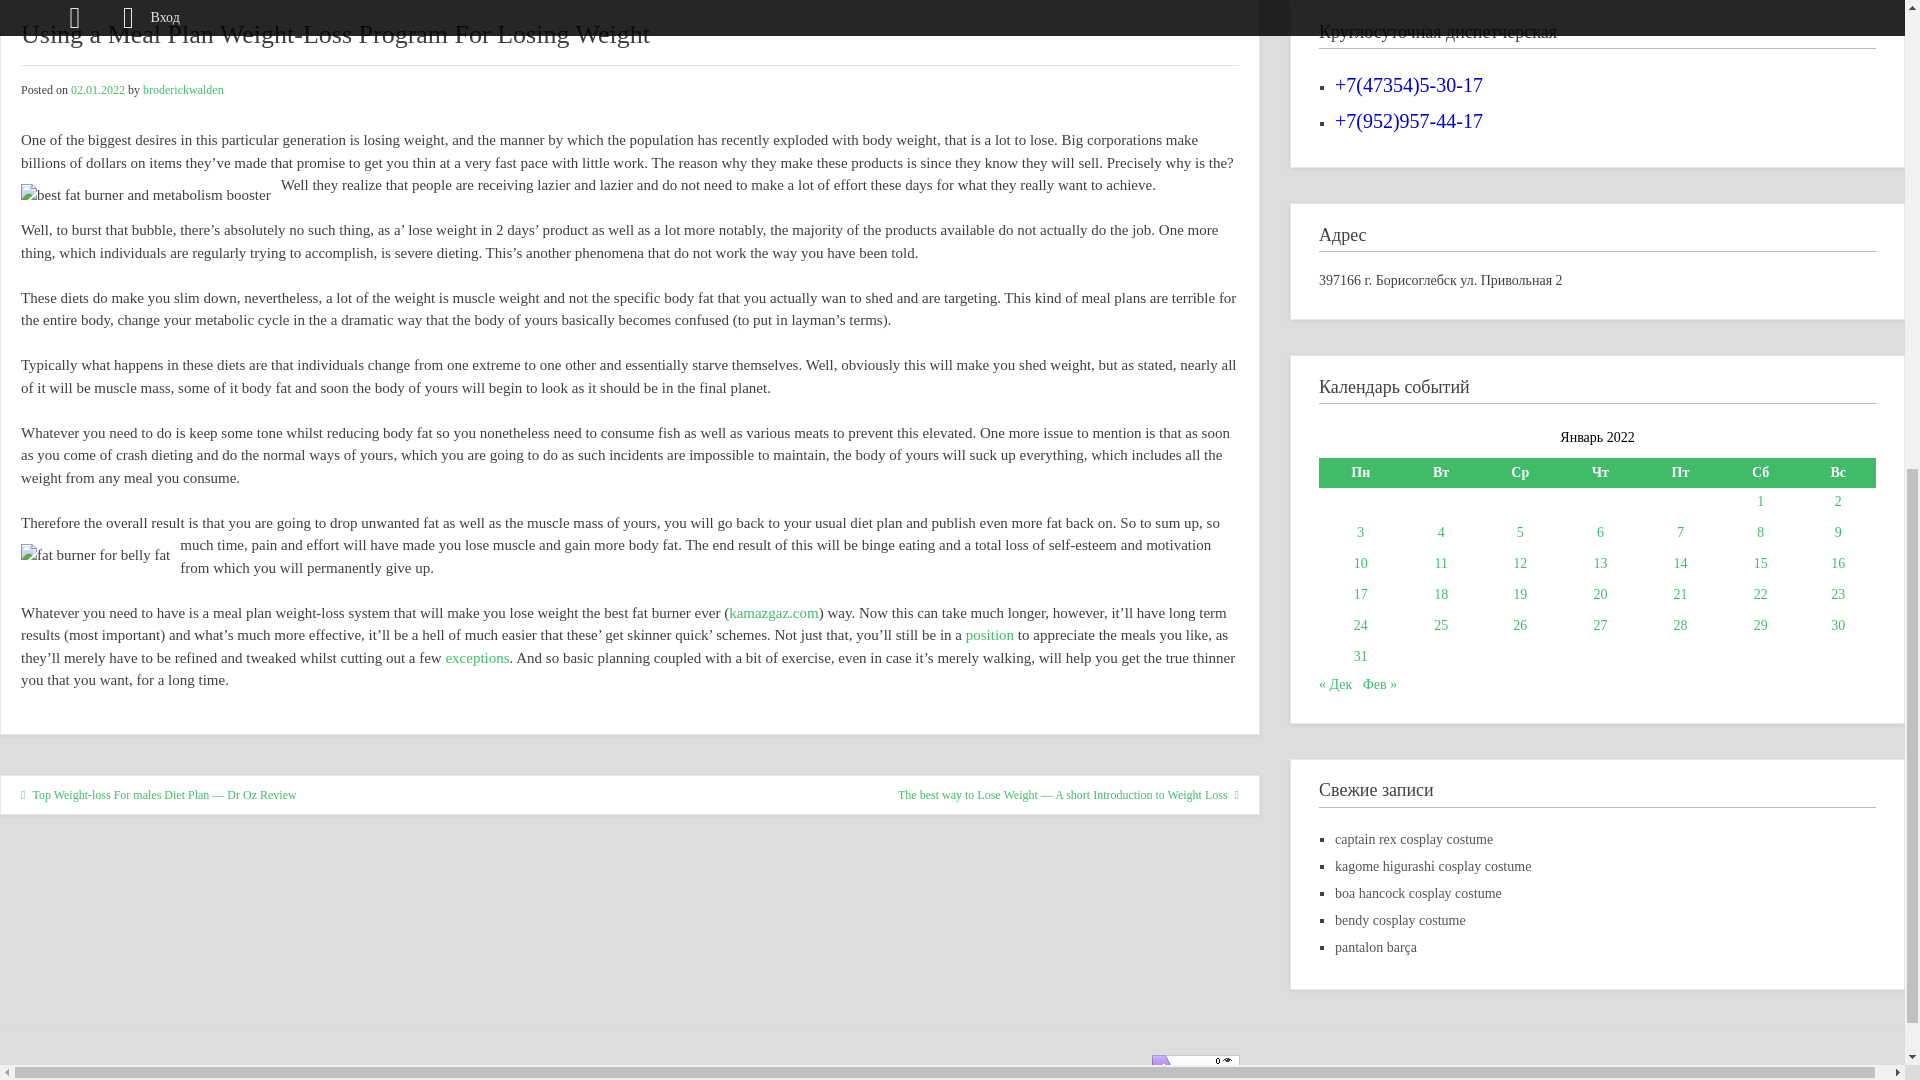 This screenshot has height=1080, width=1920. I want to click on kamazgaz.com, so click(774, 612).